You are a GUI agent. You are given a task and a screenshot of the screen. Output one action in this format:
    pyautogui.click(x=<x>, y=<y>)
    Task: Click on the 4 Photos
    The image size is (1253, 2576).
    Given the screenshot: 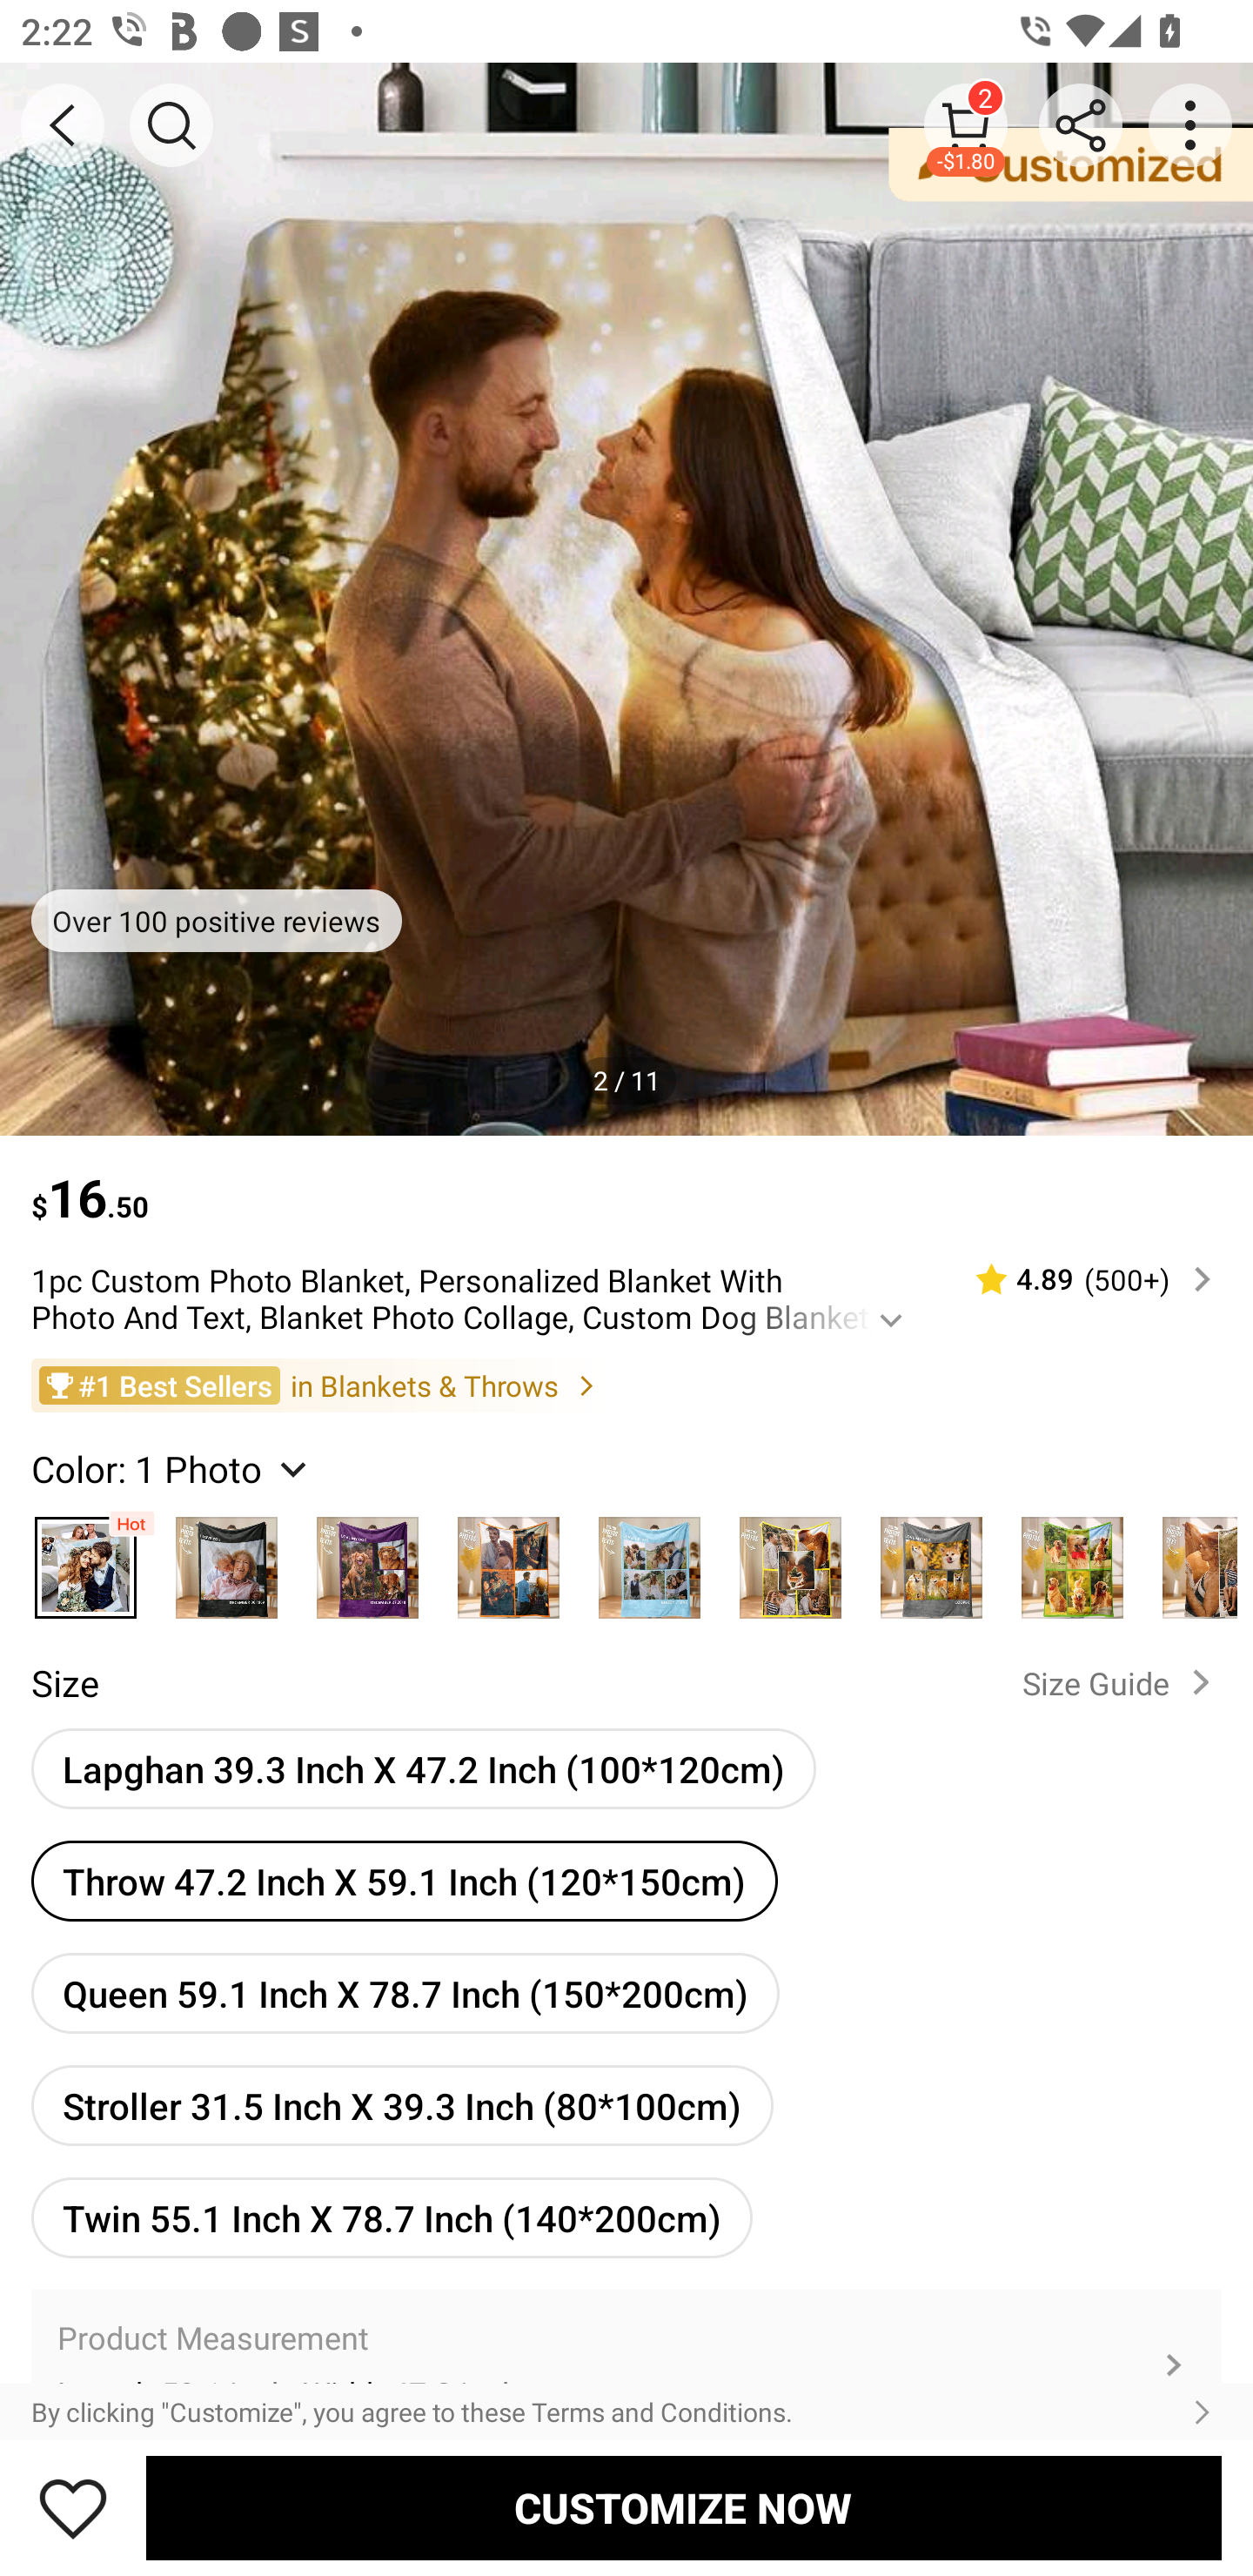 What is the action you would take?
    pyautogui.click(x=508, y=1560)
    